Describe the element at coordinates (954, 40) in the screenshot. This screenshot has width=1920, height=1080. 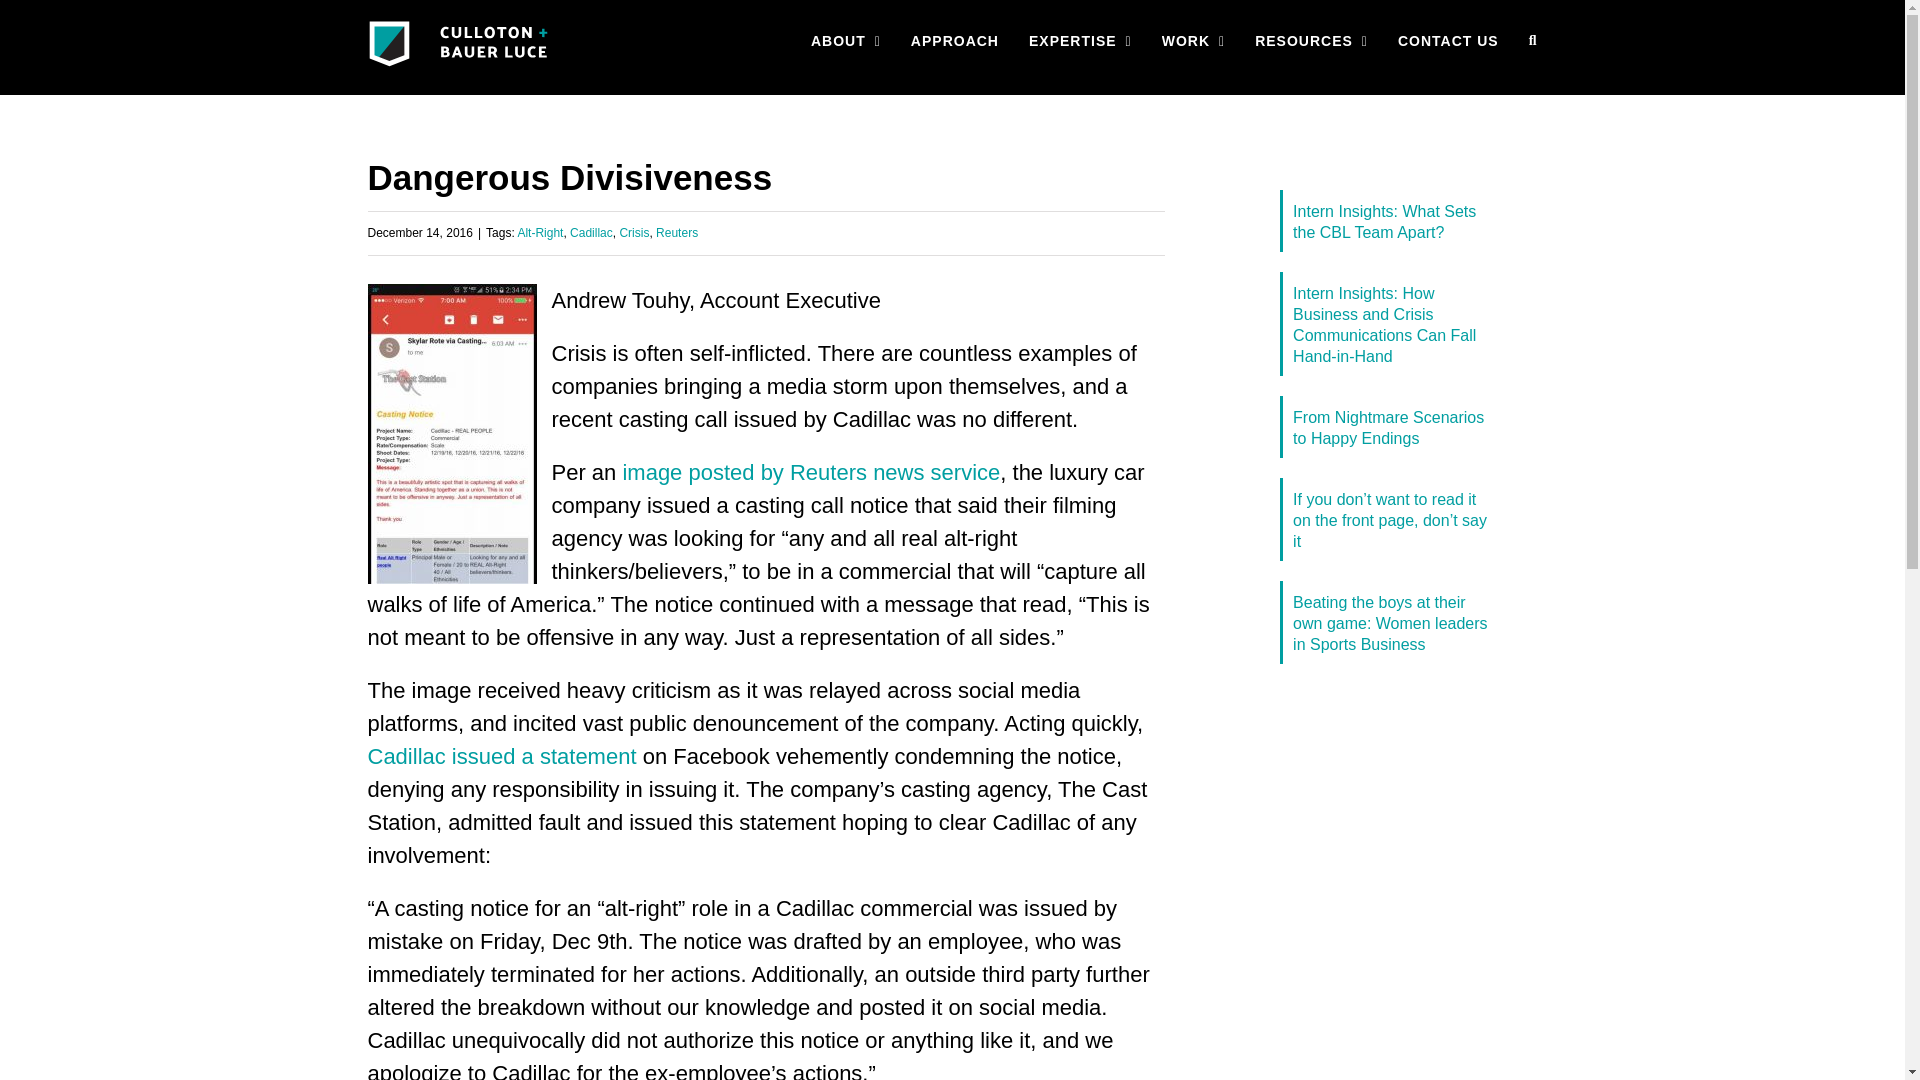
I see `APPROACH` at that location.